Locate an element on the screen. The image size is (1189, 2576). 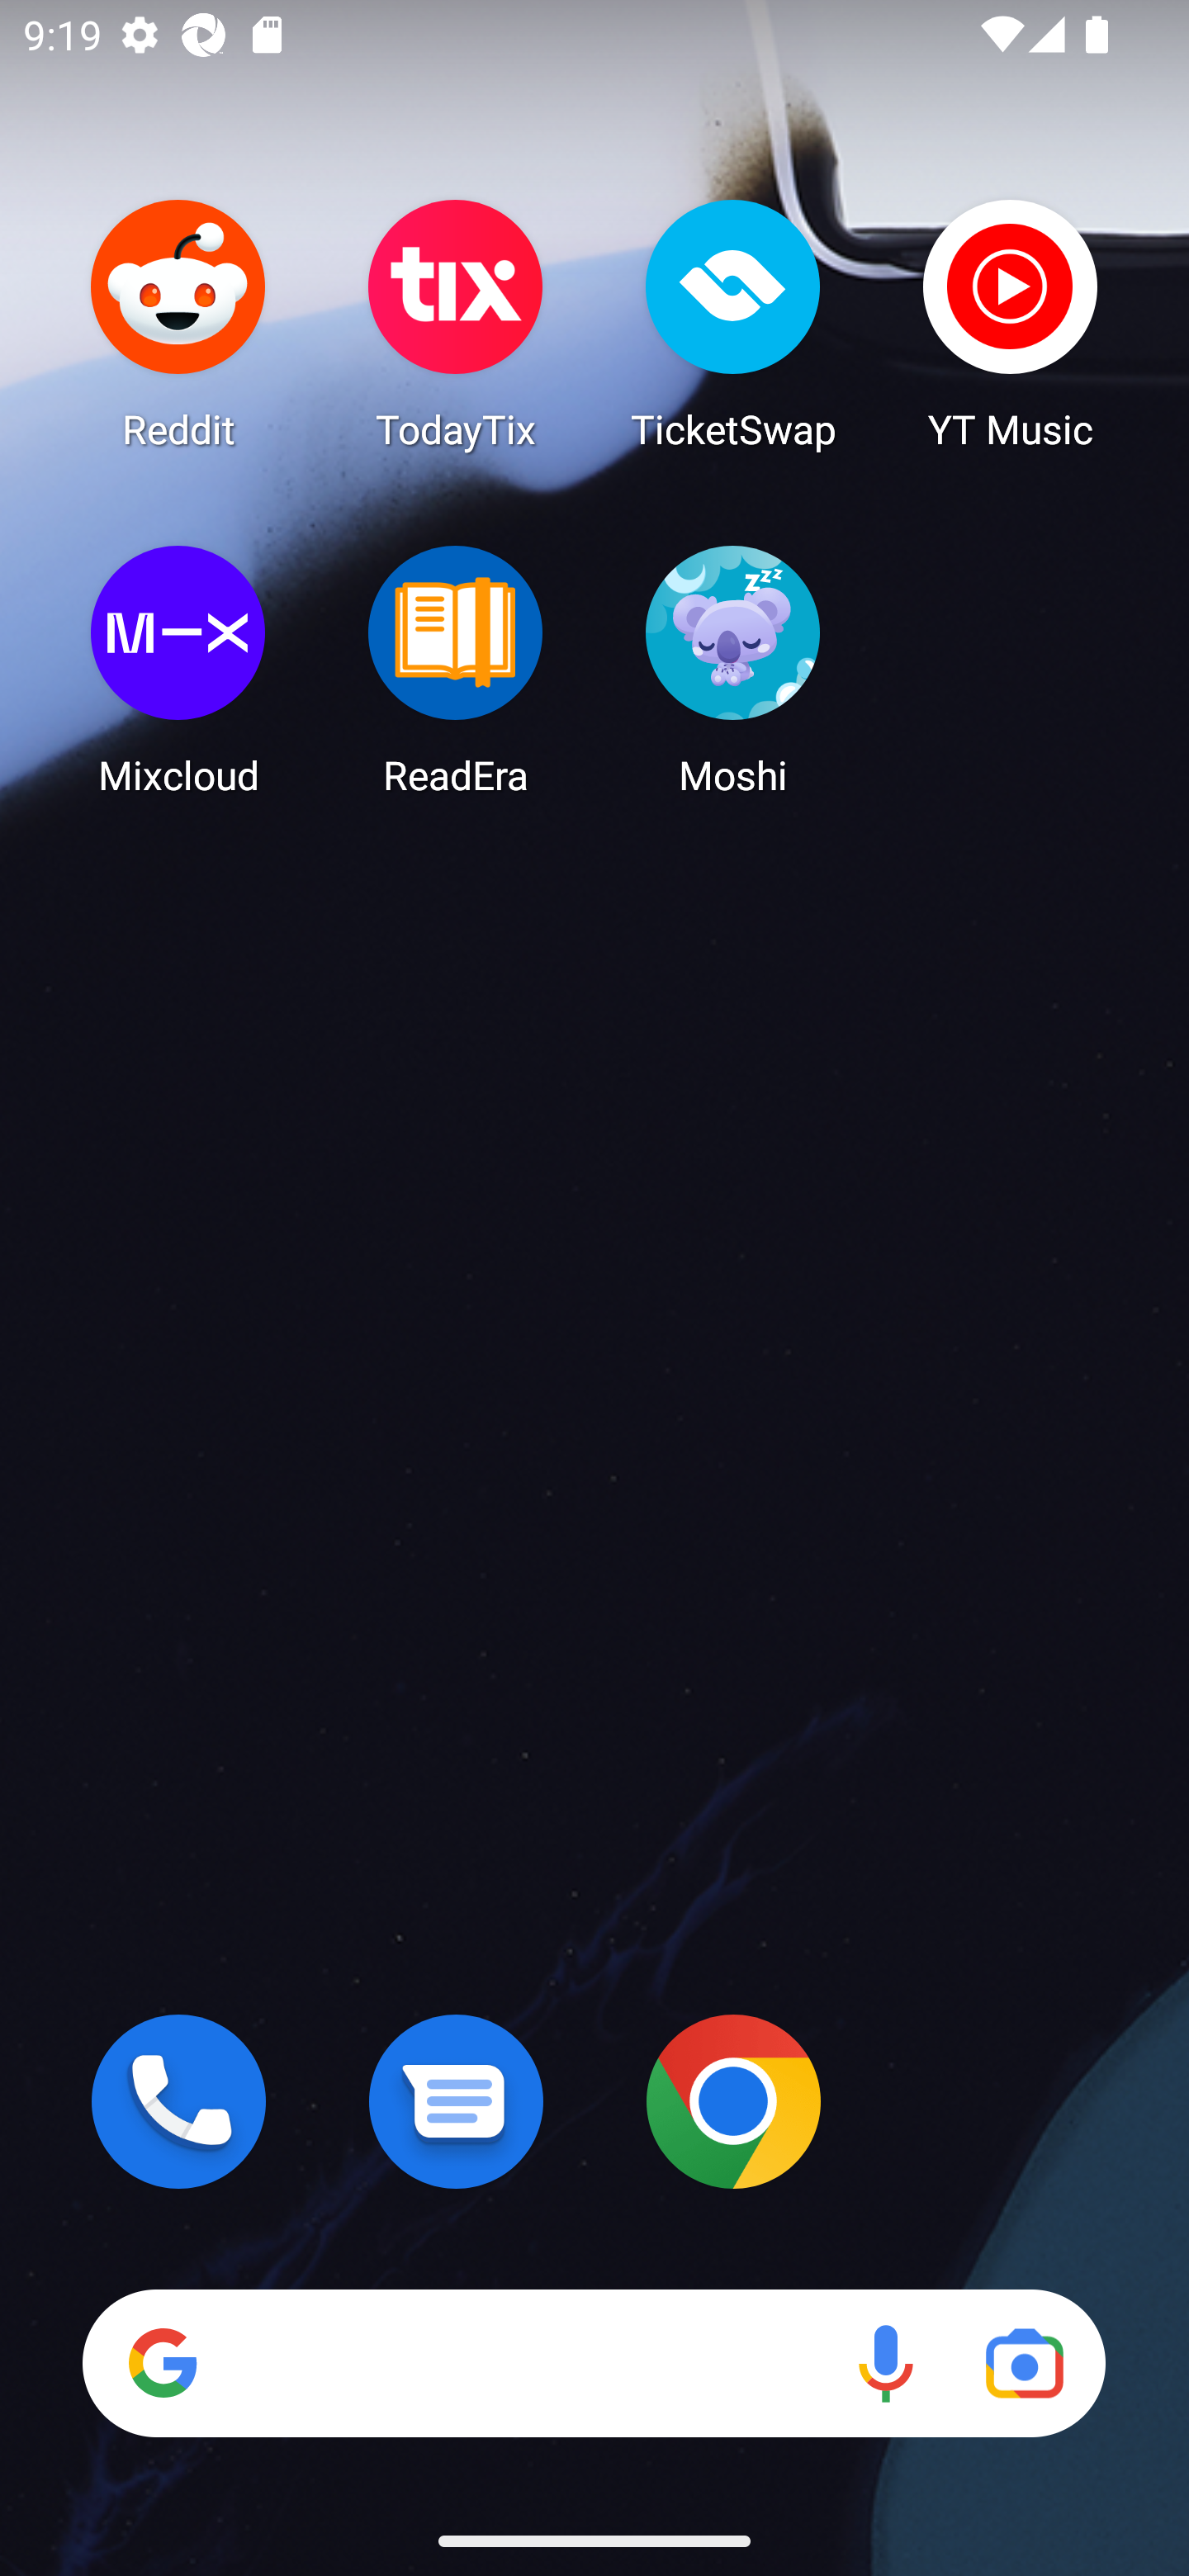
Reddit is located at coordinates (178, 324).